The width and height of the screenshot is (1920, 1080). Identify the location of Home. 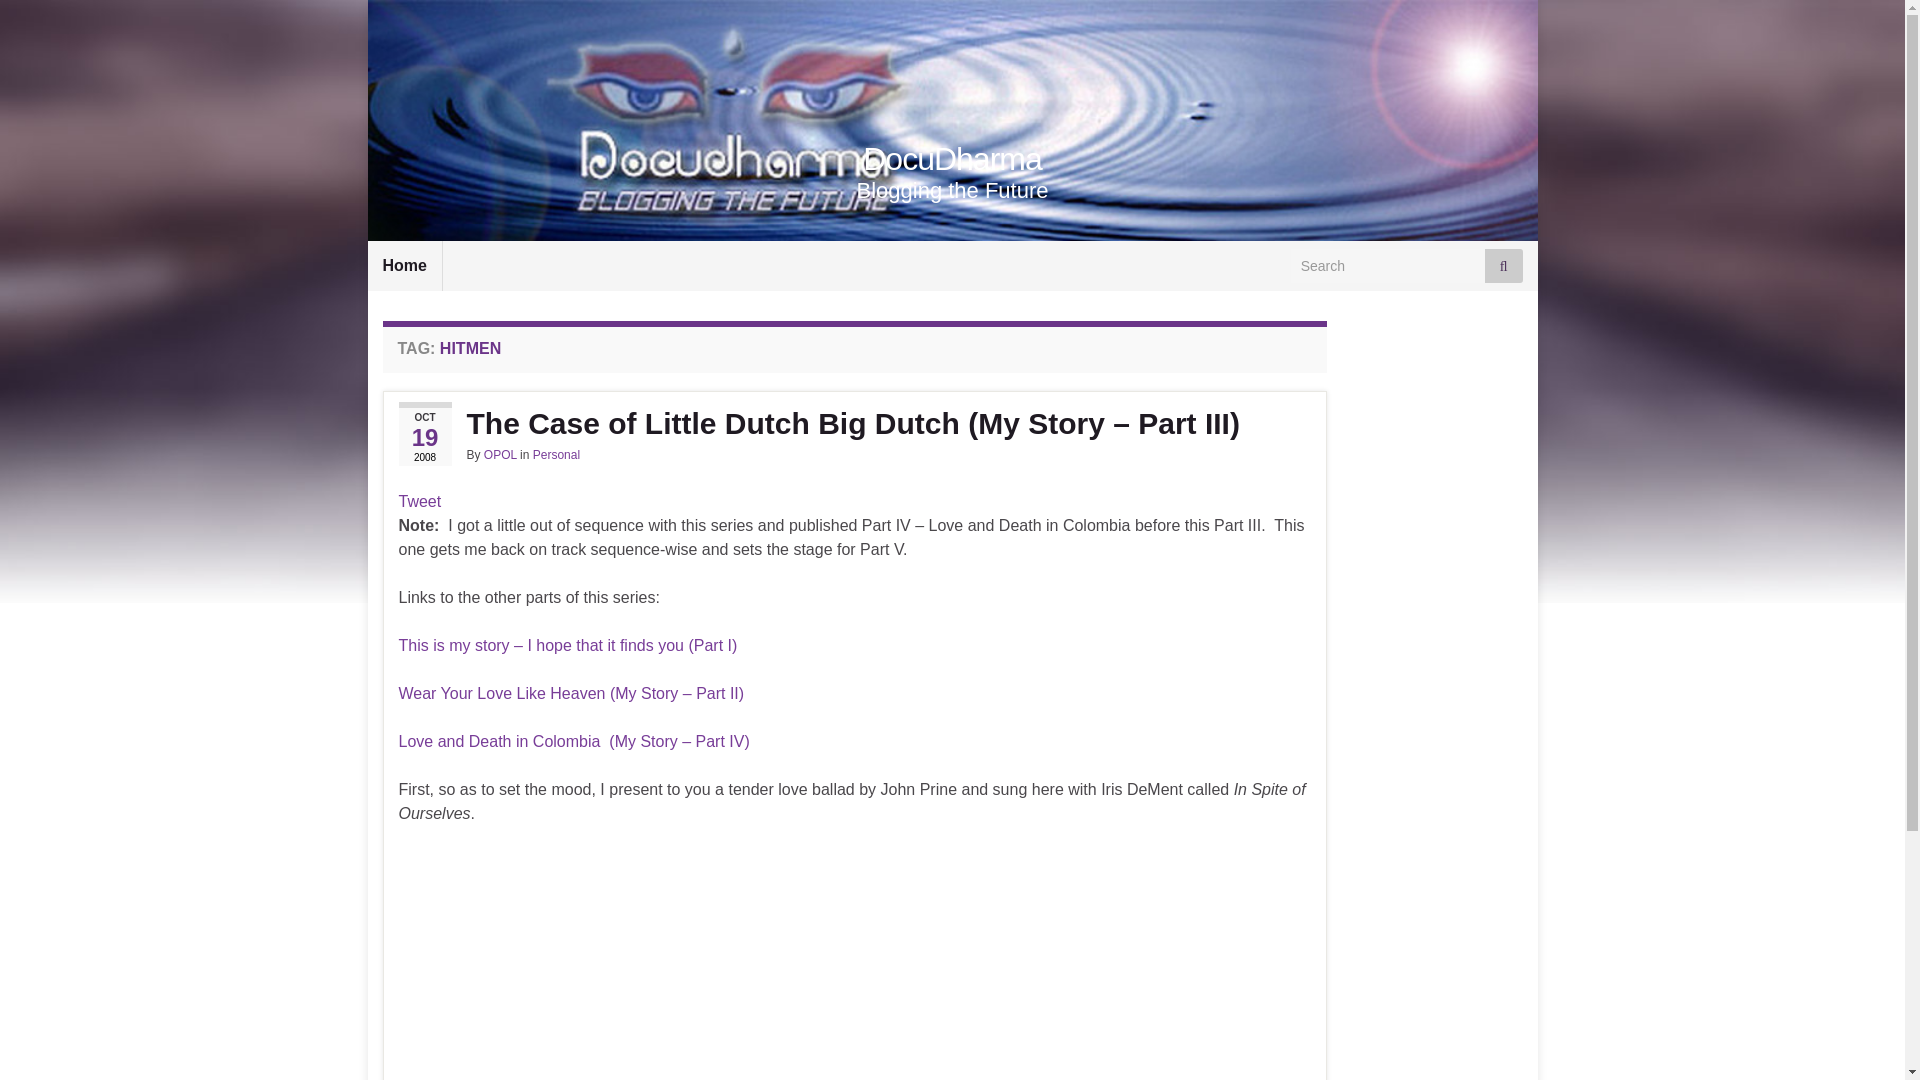
(404, 265).